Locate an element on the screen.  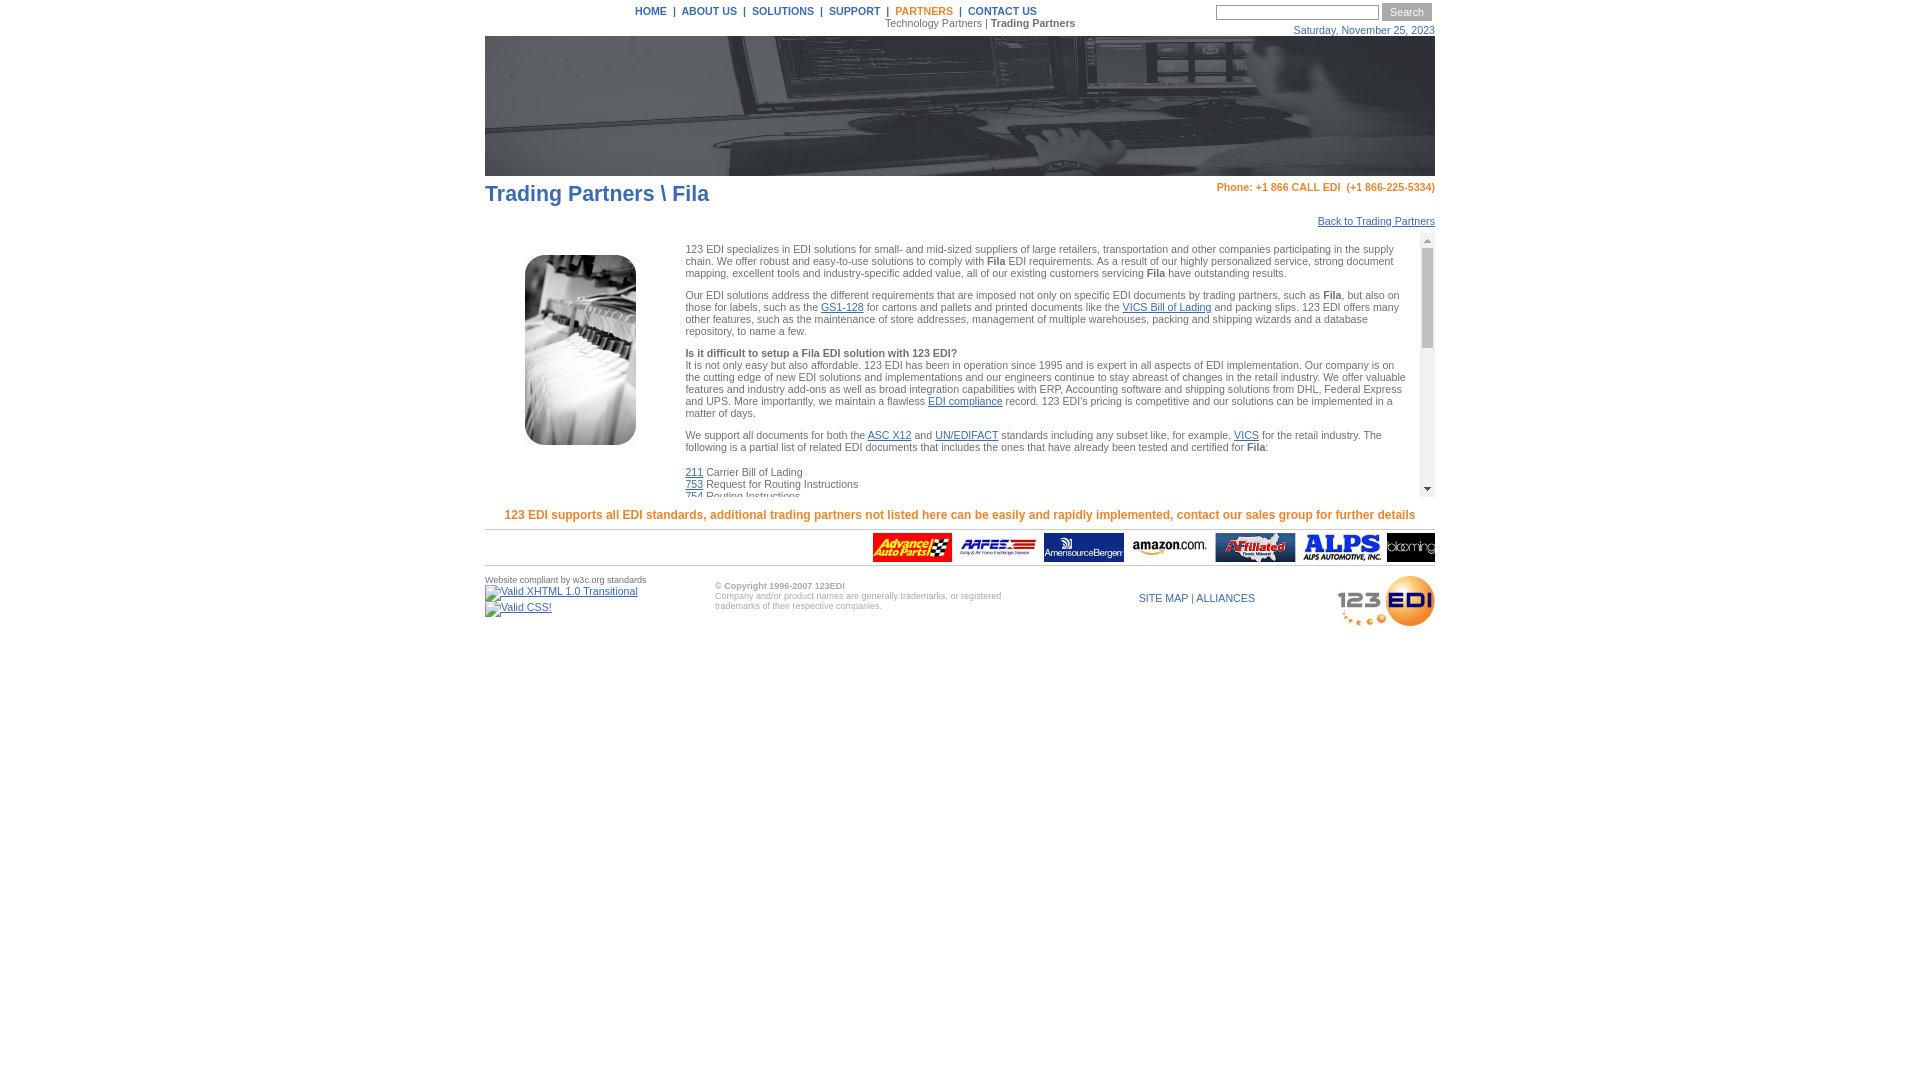
753 is located at coordinates (694, 482).